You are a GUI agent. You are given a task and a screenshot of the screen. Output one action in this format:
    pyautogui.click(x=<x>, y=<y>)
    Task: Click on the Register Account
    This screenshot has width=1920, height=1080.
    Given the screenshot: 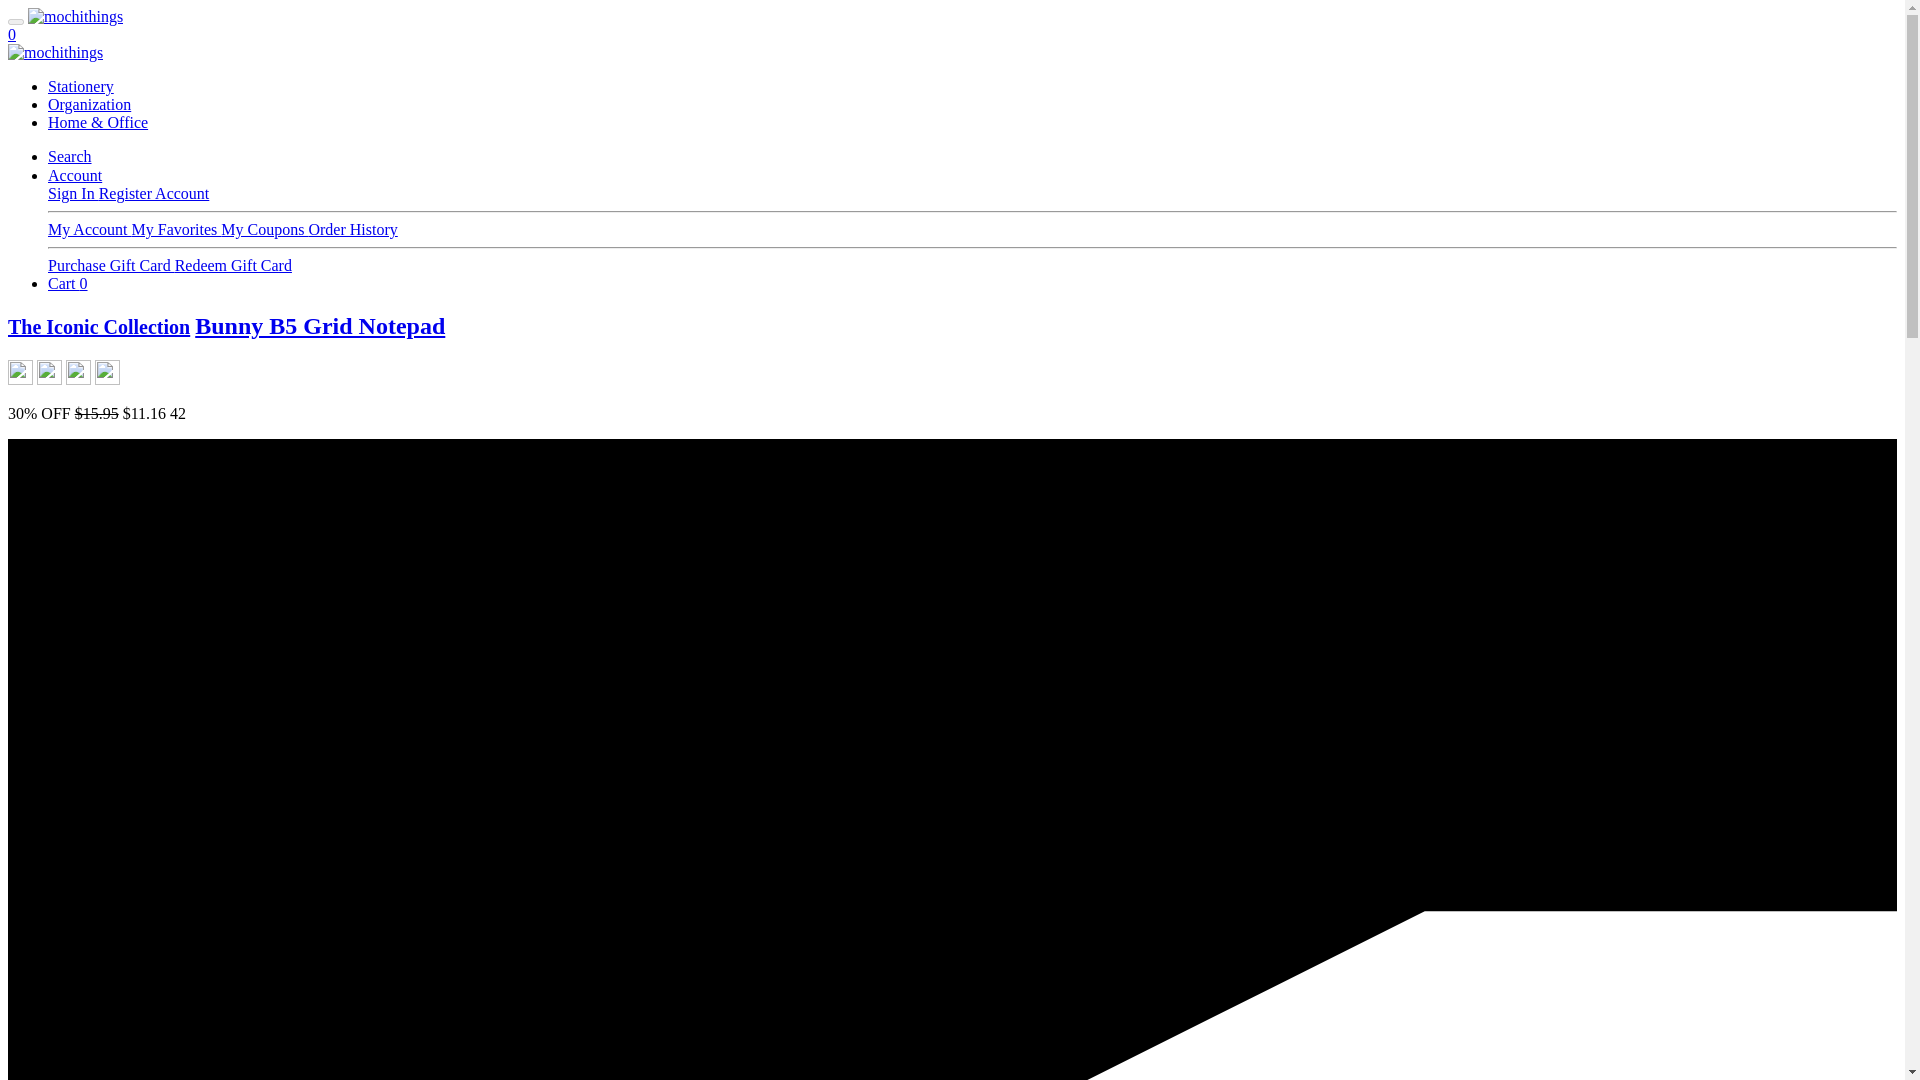 What is the action you would take?
    pyautogui.click(x=154, y=192)
    